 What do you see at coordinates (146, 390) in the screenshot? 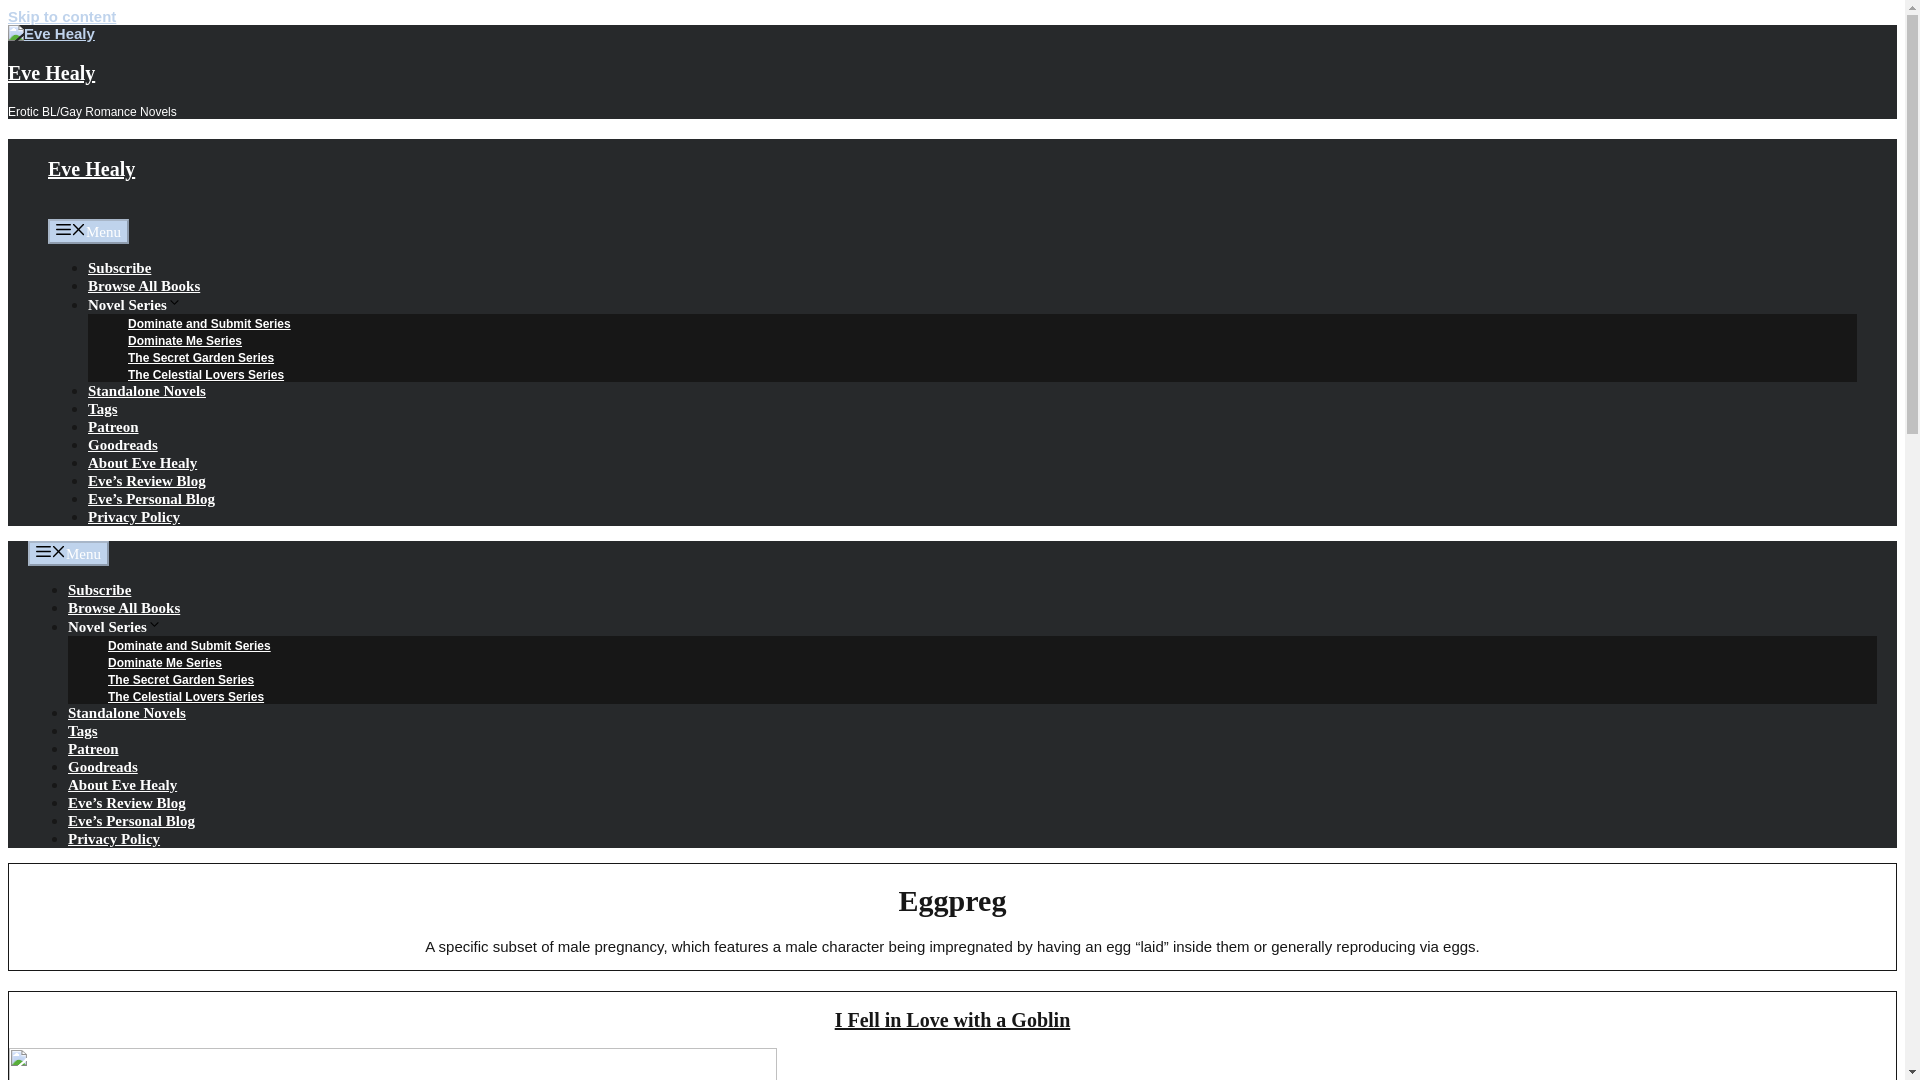
I see `Standalone Novels` at bounding box center [146, 390].